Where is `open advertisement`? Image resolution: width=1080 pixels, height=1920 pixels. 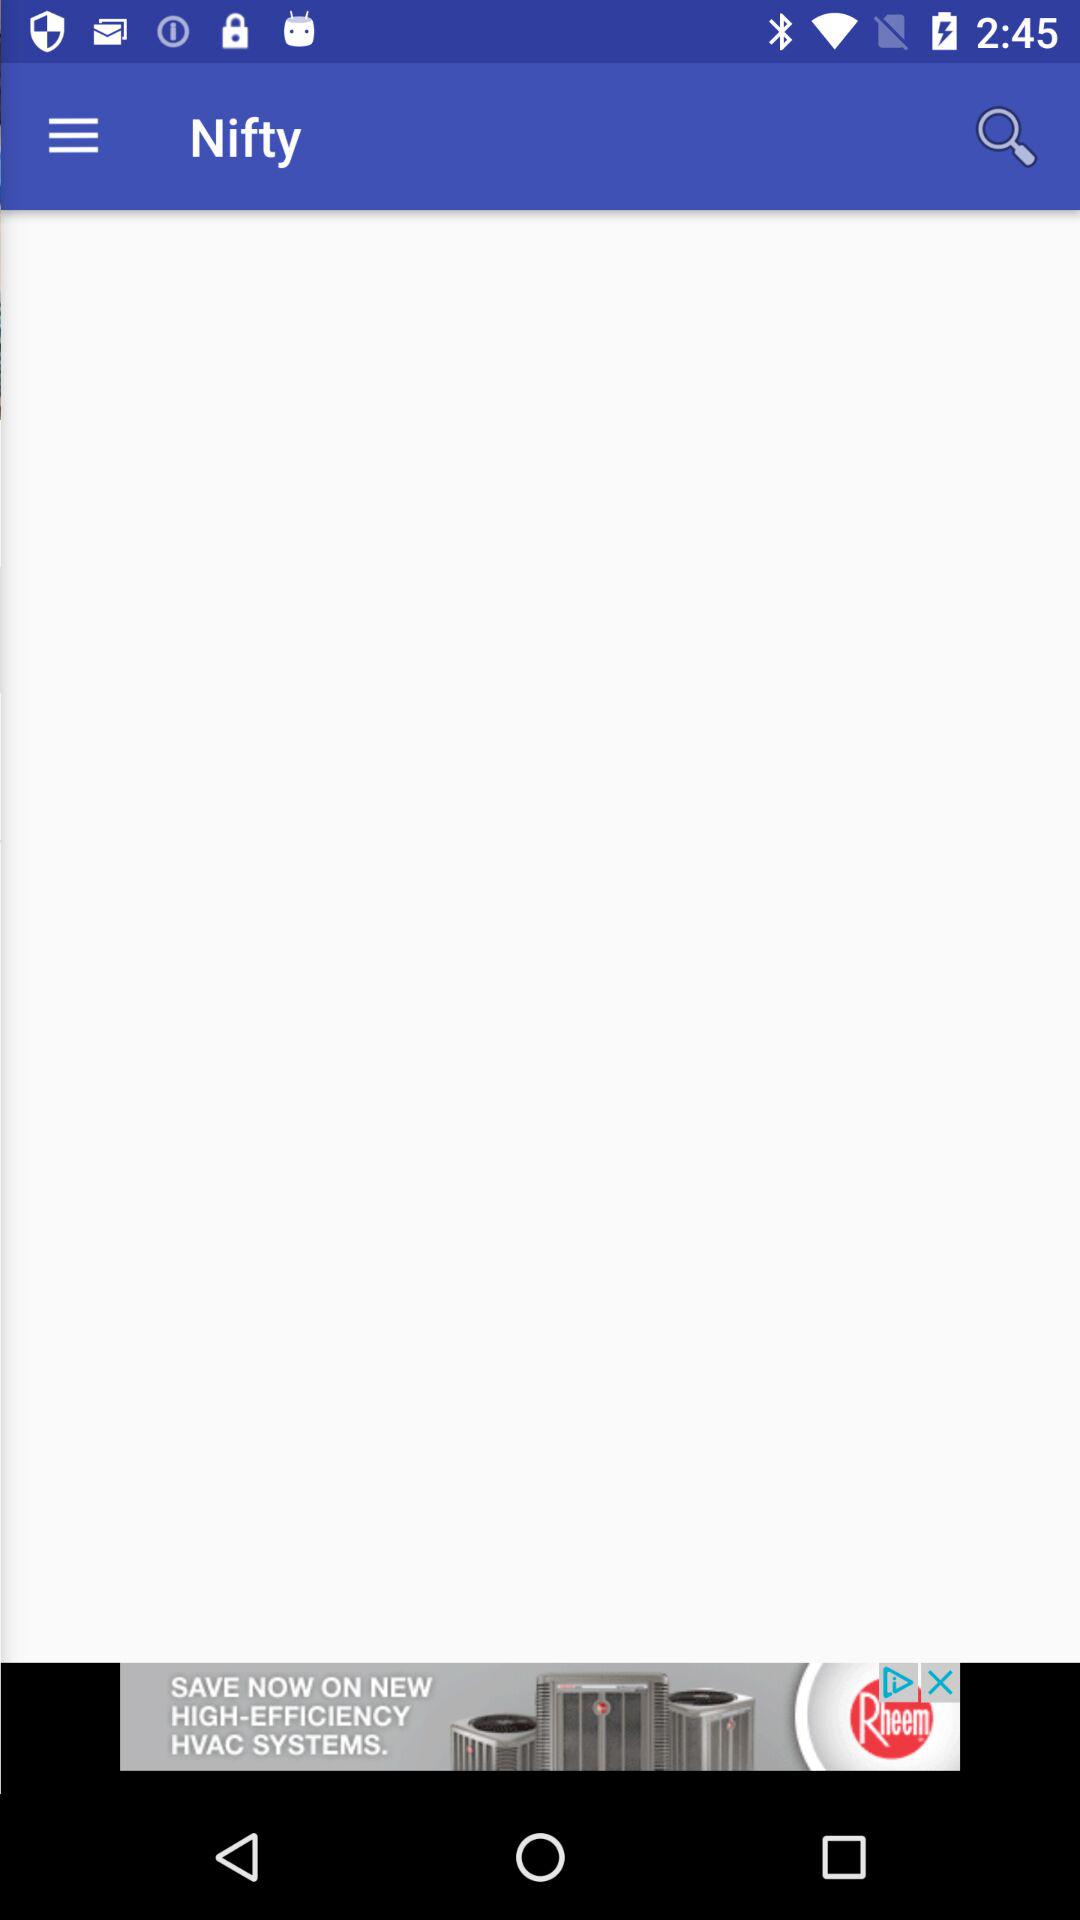
open advertisement is located at coordinates (540, 1728).